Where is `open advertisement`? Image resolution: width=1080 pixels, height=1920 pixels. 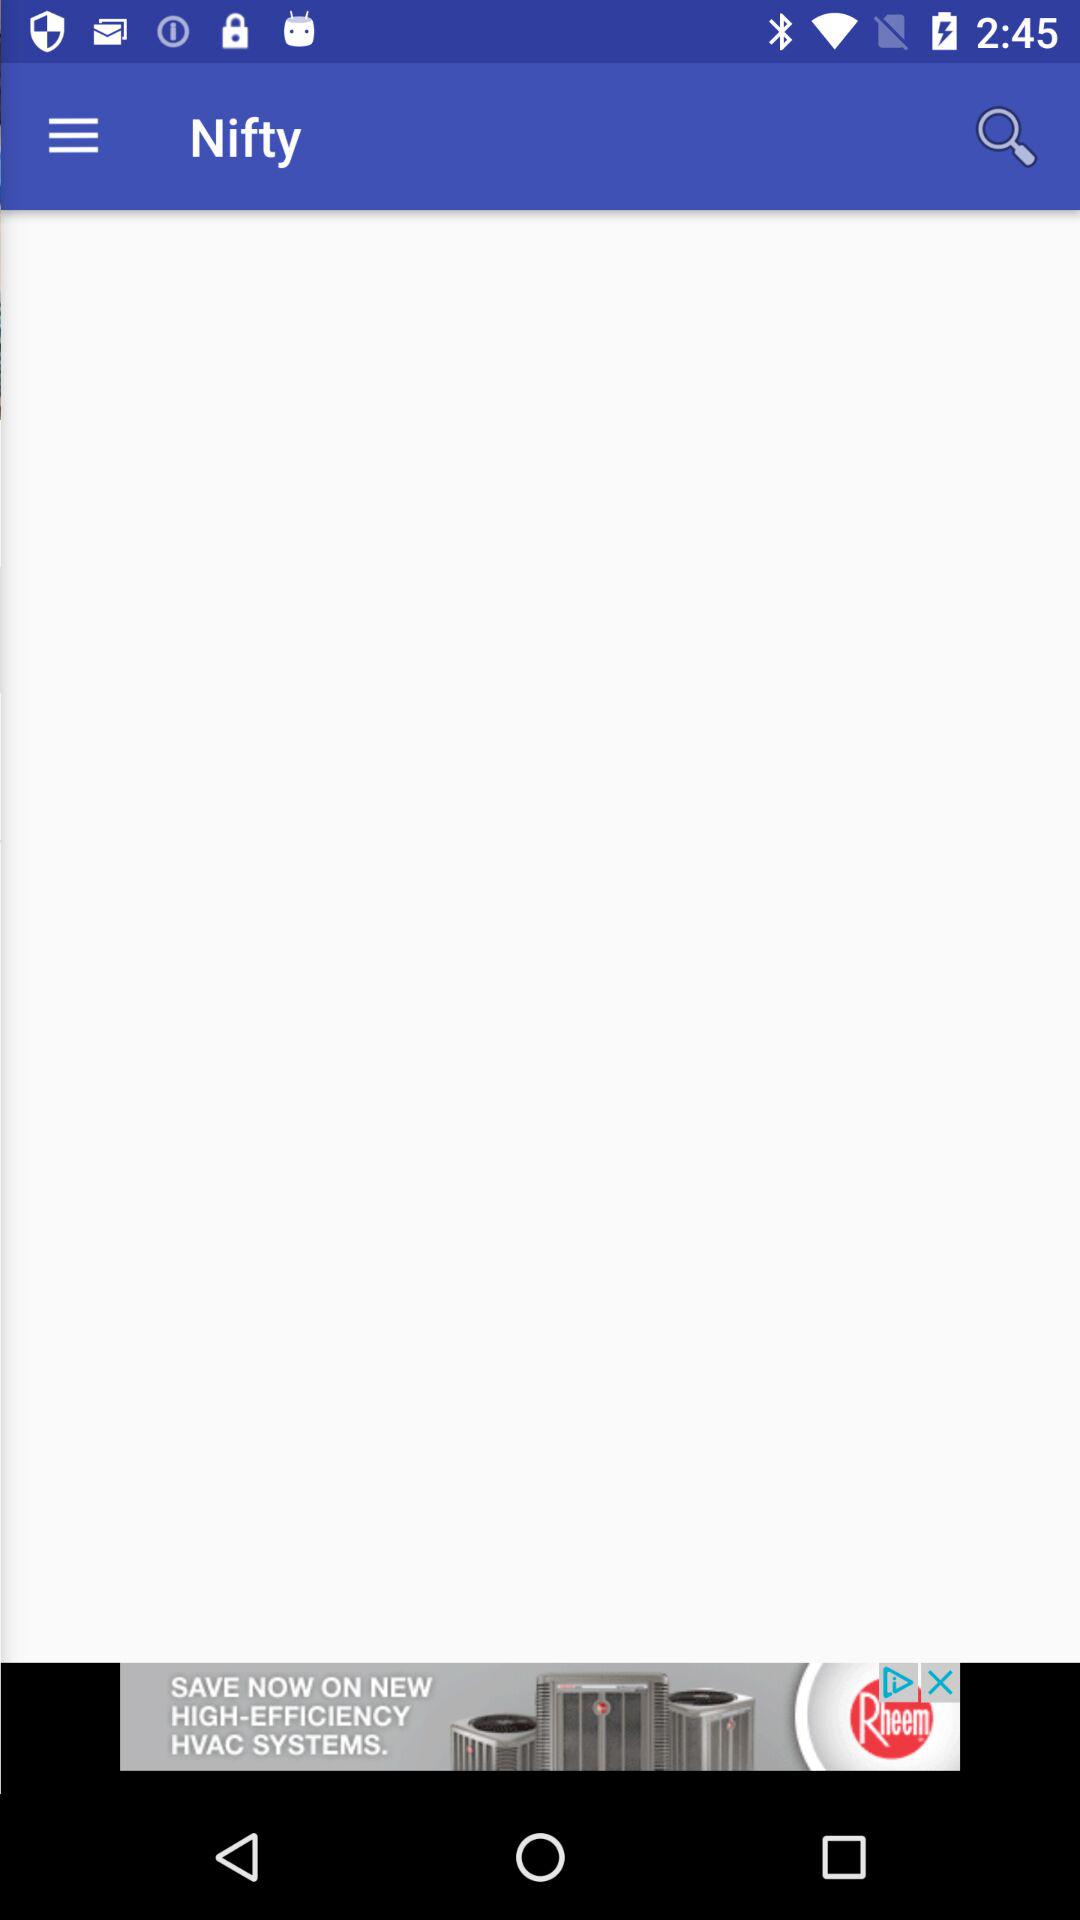
open advertisement is located at coordinates (540, 1728).